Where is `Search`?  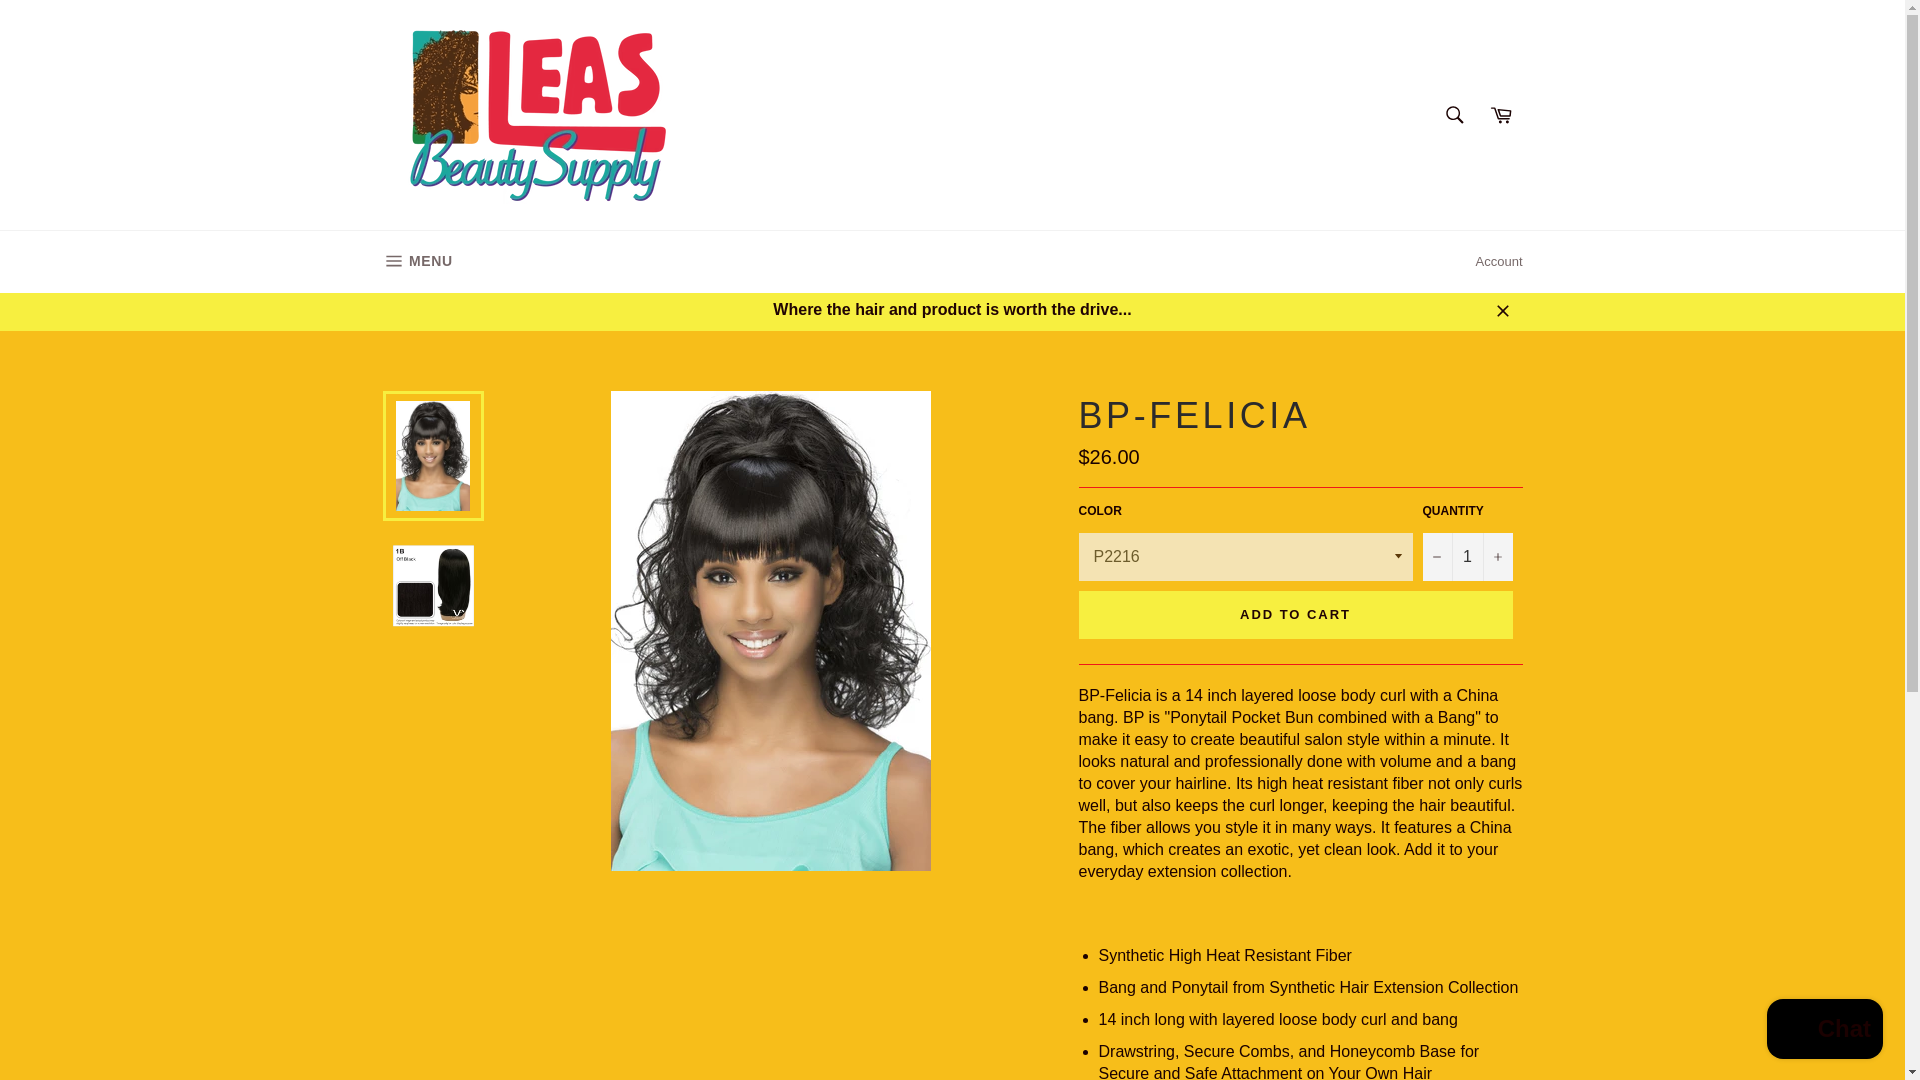
Search is located at coordinates (1455, 114).